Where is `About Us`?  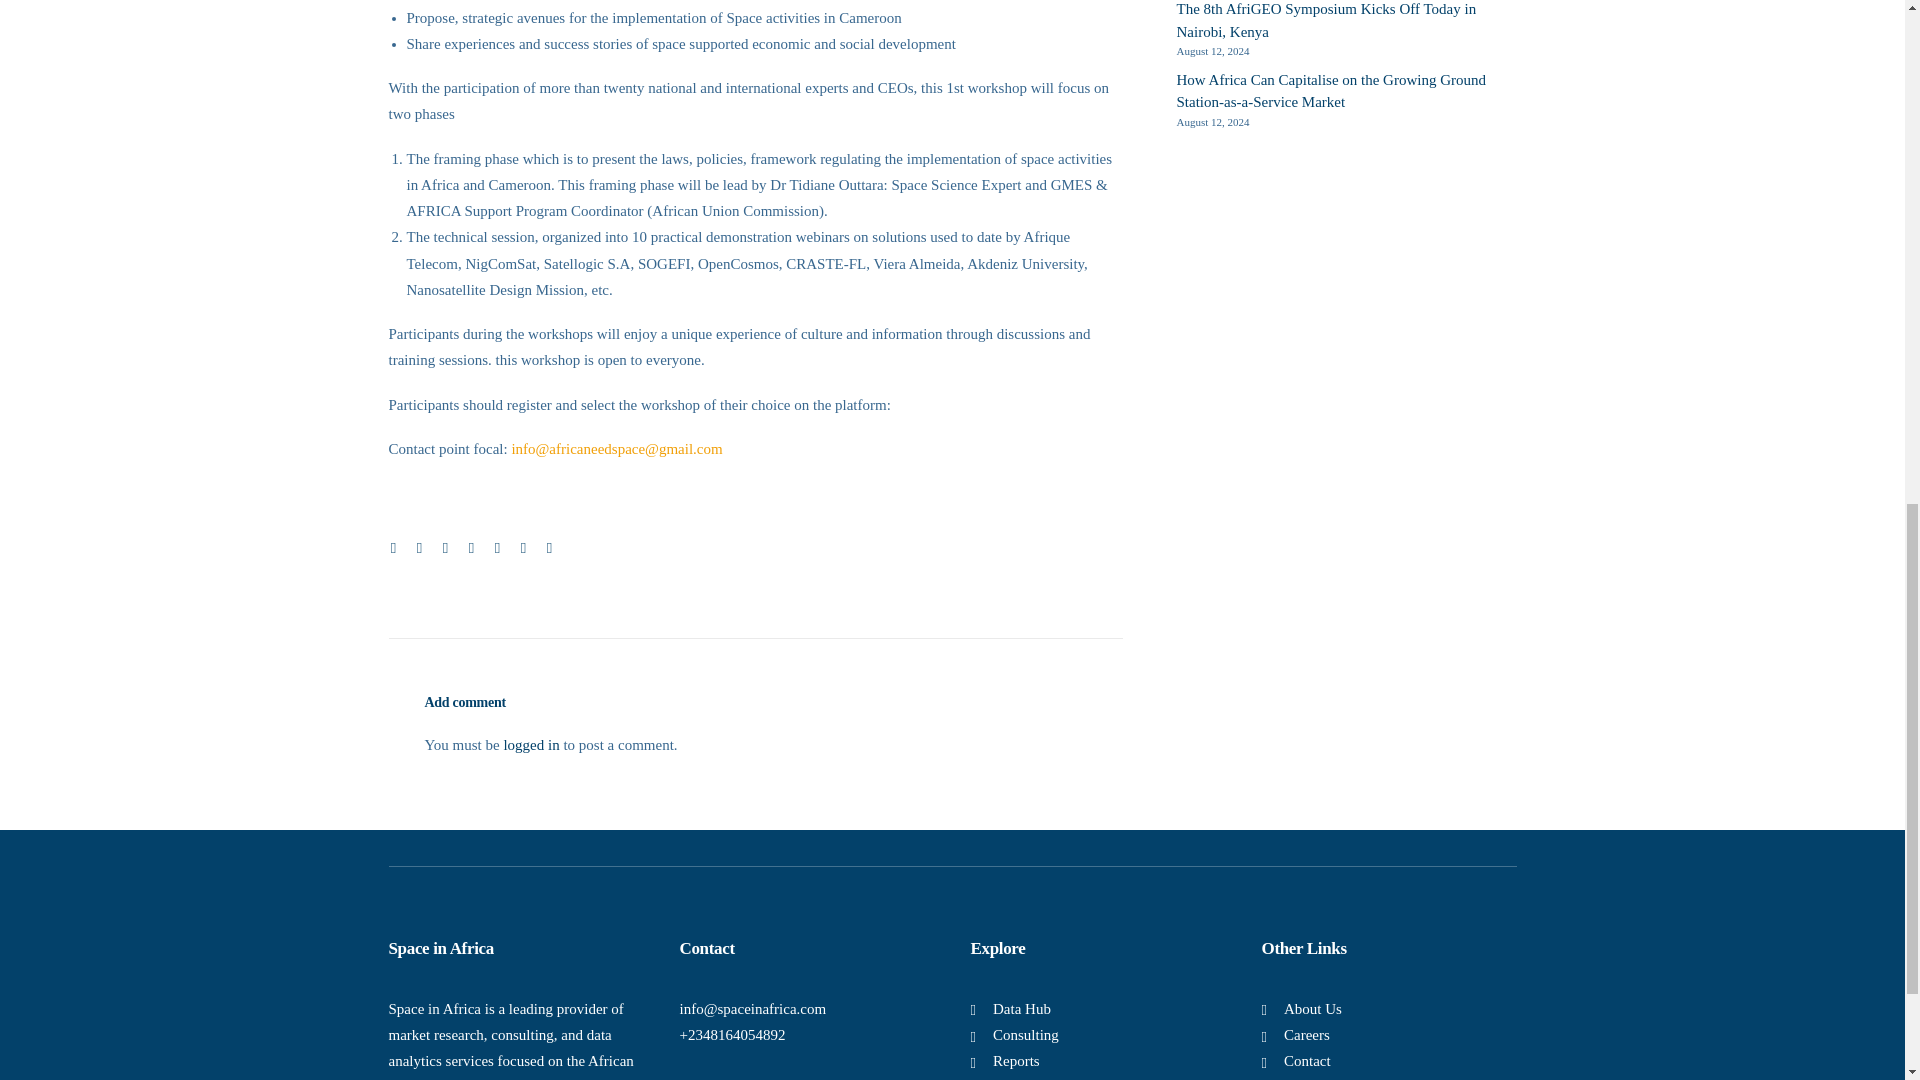
About Us is located at coordinates (1313, 1009).